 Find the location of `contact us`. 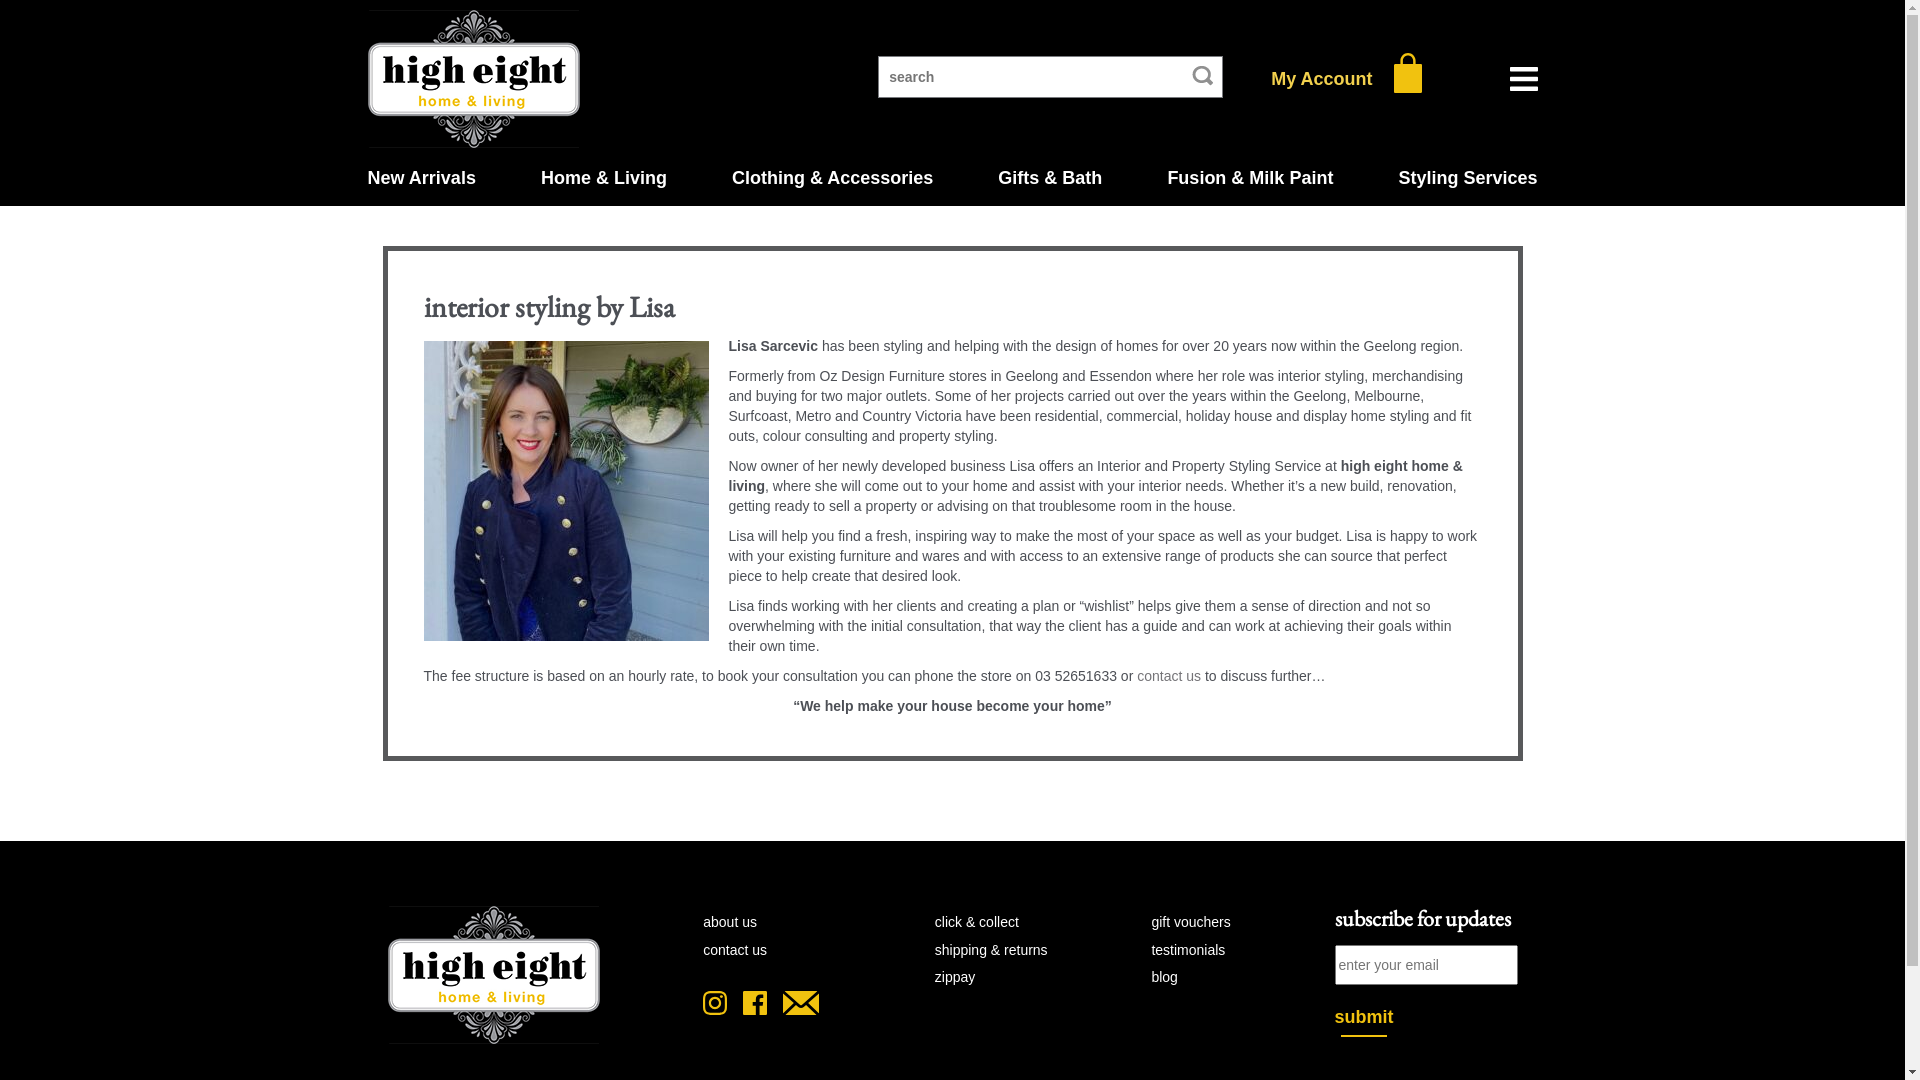

contact us is located at coordinates (735, 950).